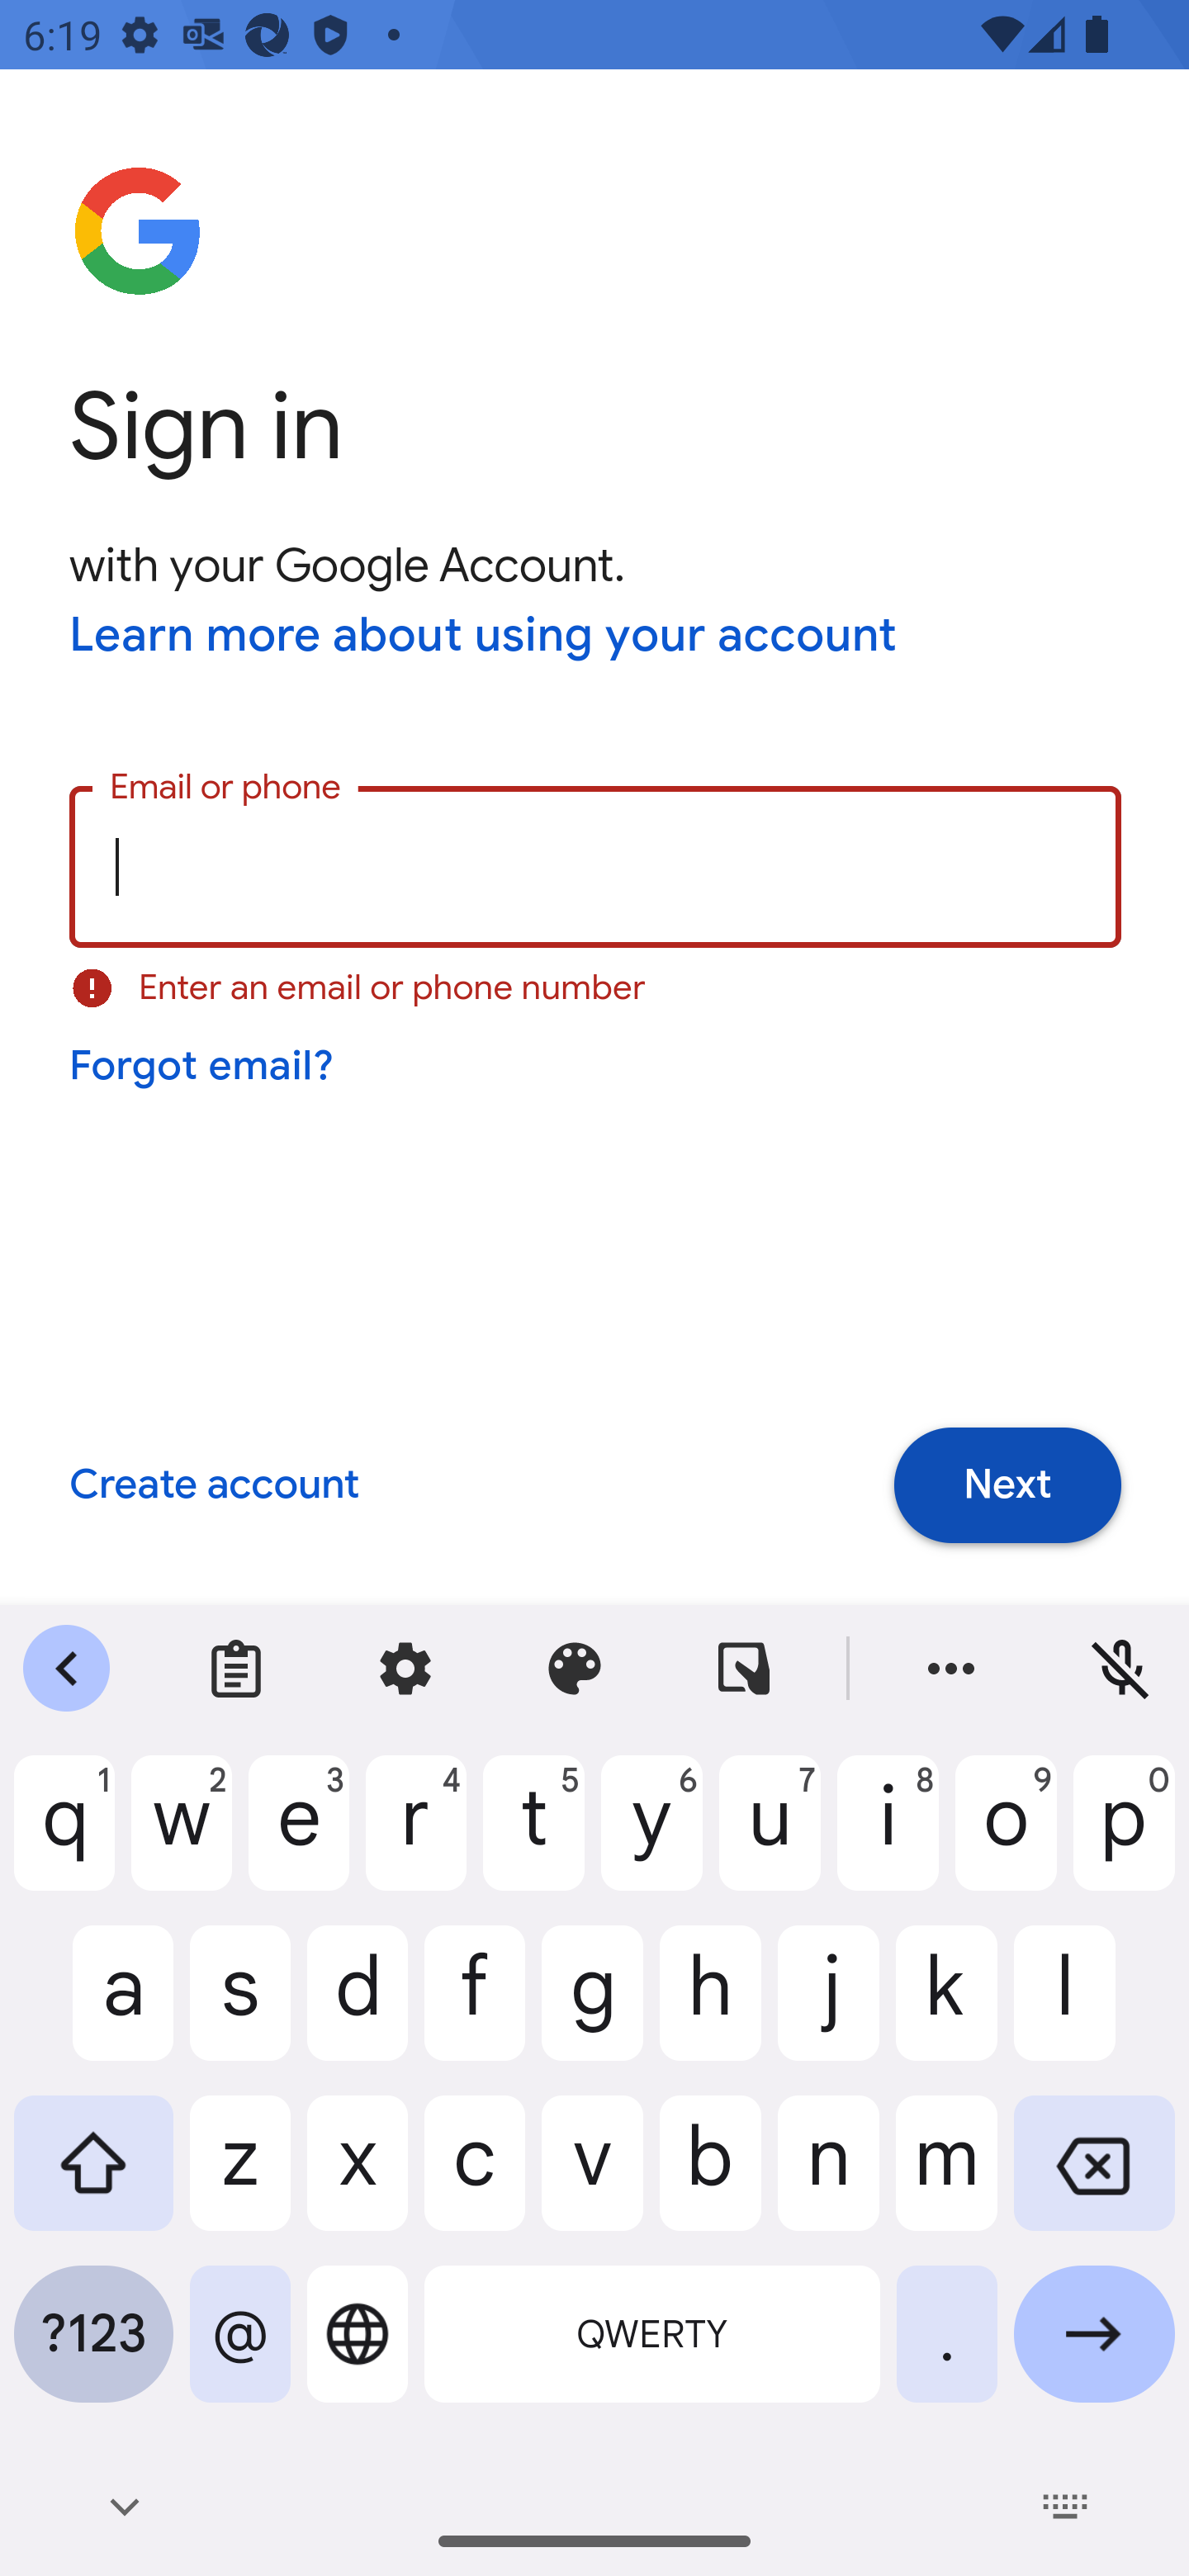 The width and height of the screenshot is (1189, 2576). What do you see at coordinates (203, 1066) in the screenshot?
I see `Forgot email?` at bounding box center [203, 1066].